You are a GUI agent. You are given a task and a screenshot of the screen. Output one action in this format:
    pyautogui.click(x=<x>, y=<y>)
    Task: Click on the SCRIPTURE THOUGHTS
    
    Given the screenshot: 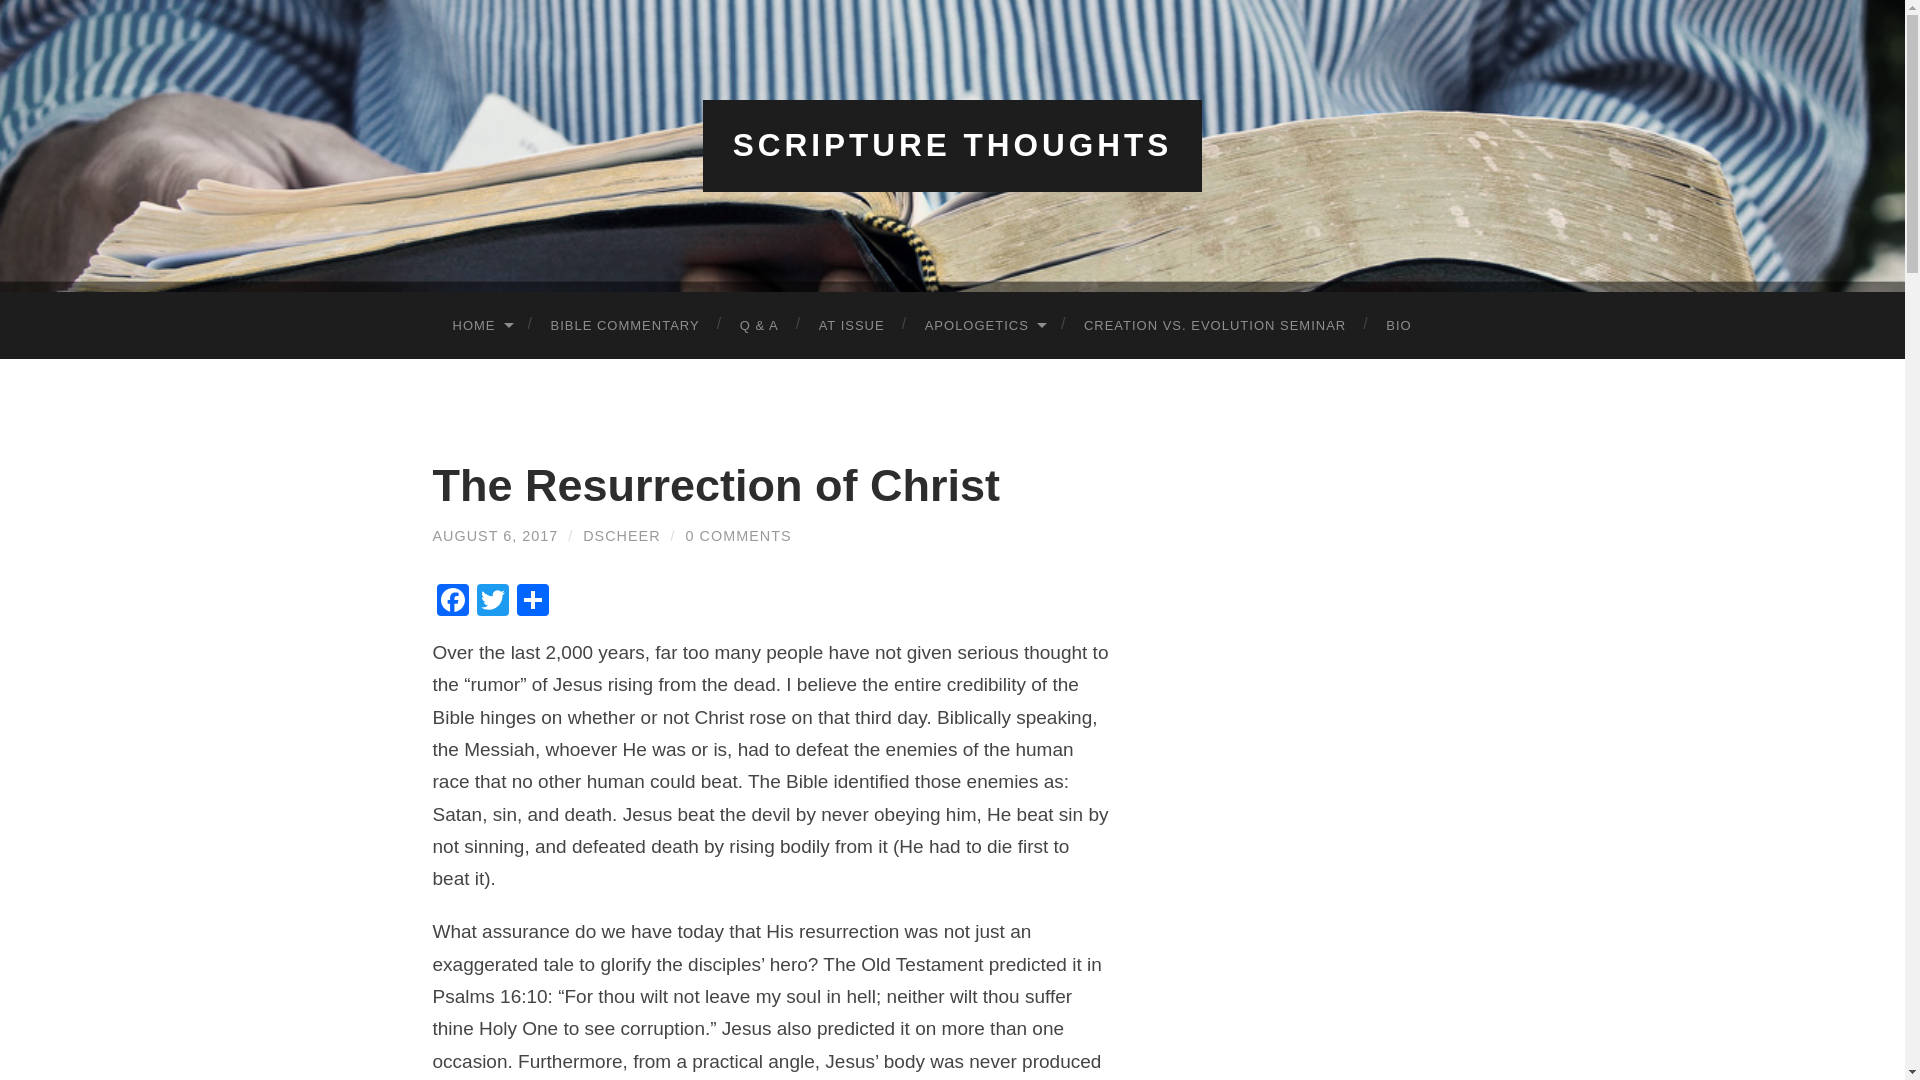 What is the action you would take?
    pyautogui.click(x=953, y=145)
    